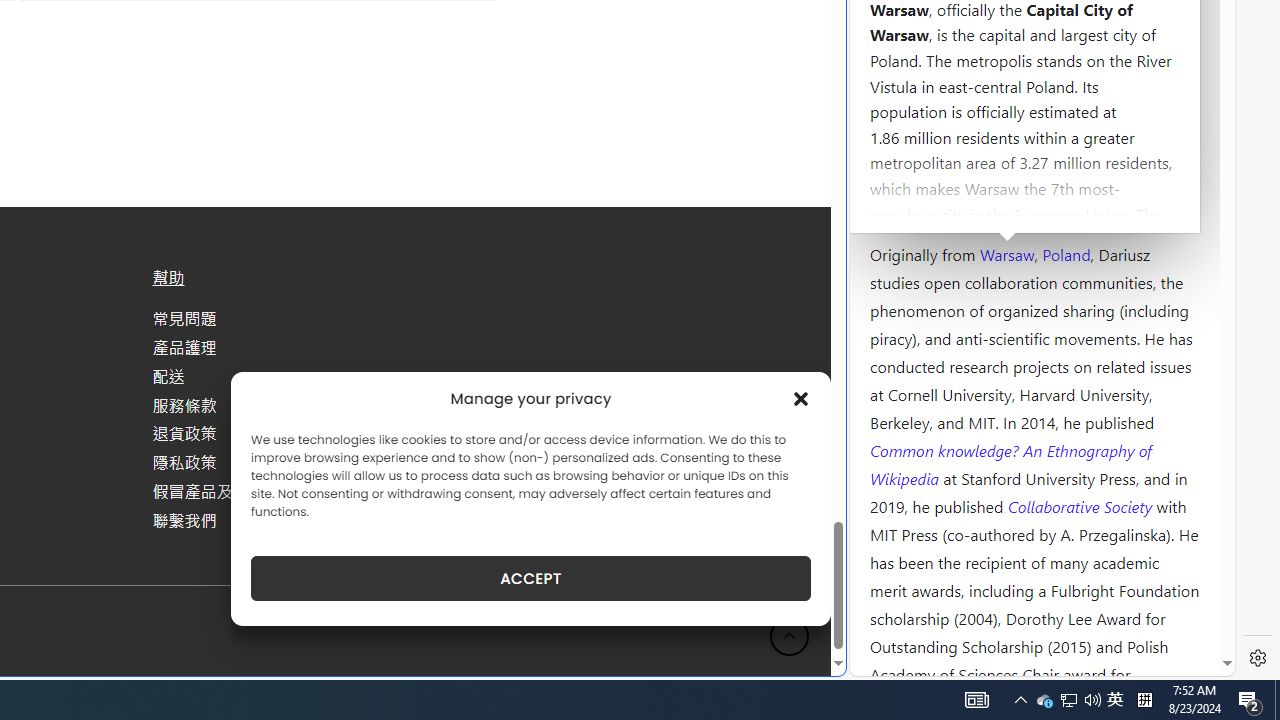 The width and height of the screenshot is (1280, 720). Describe the element at coordinates (1010, 464) in the screenshot. I see `Common knowledge? An Ethnography of Wikipedia` at that location.